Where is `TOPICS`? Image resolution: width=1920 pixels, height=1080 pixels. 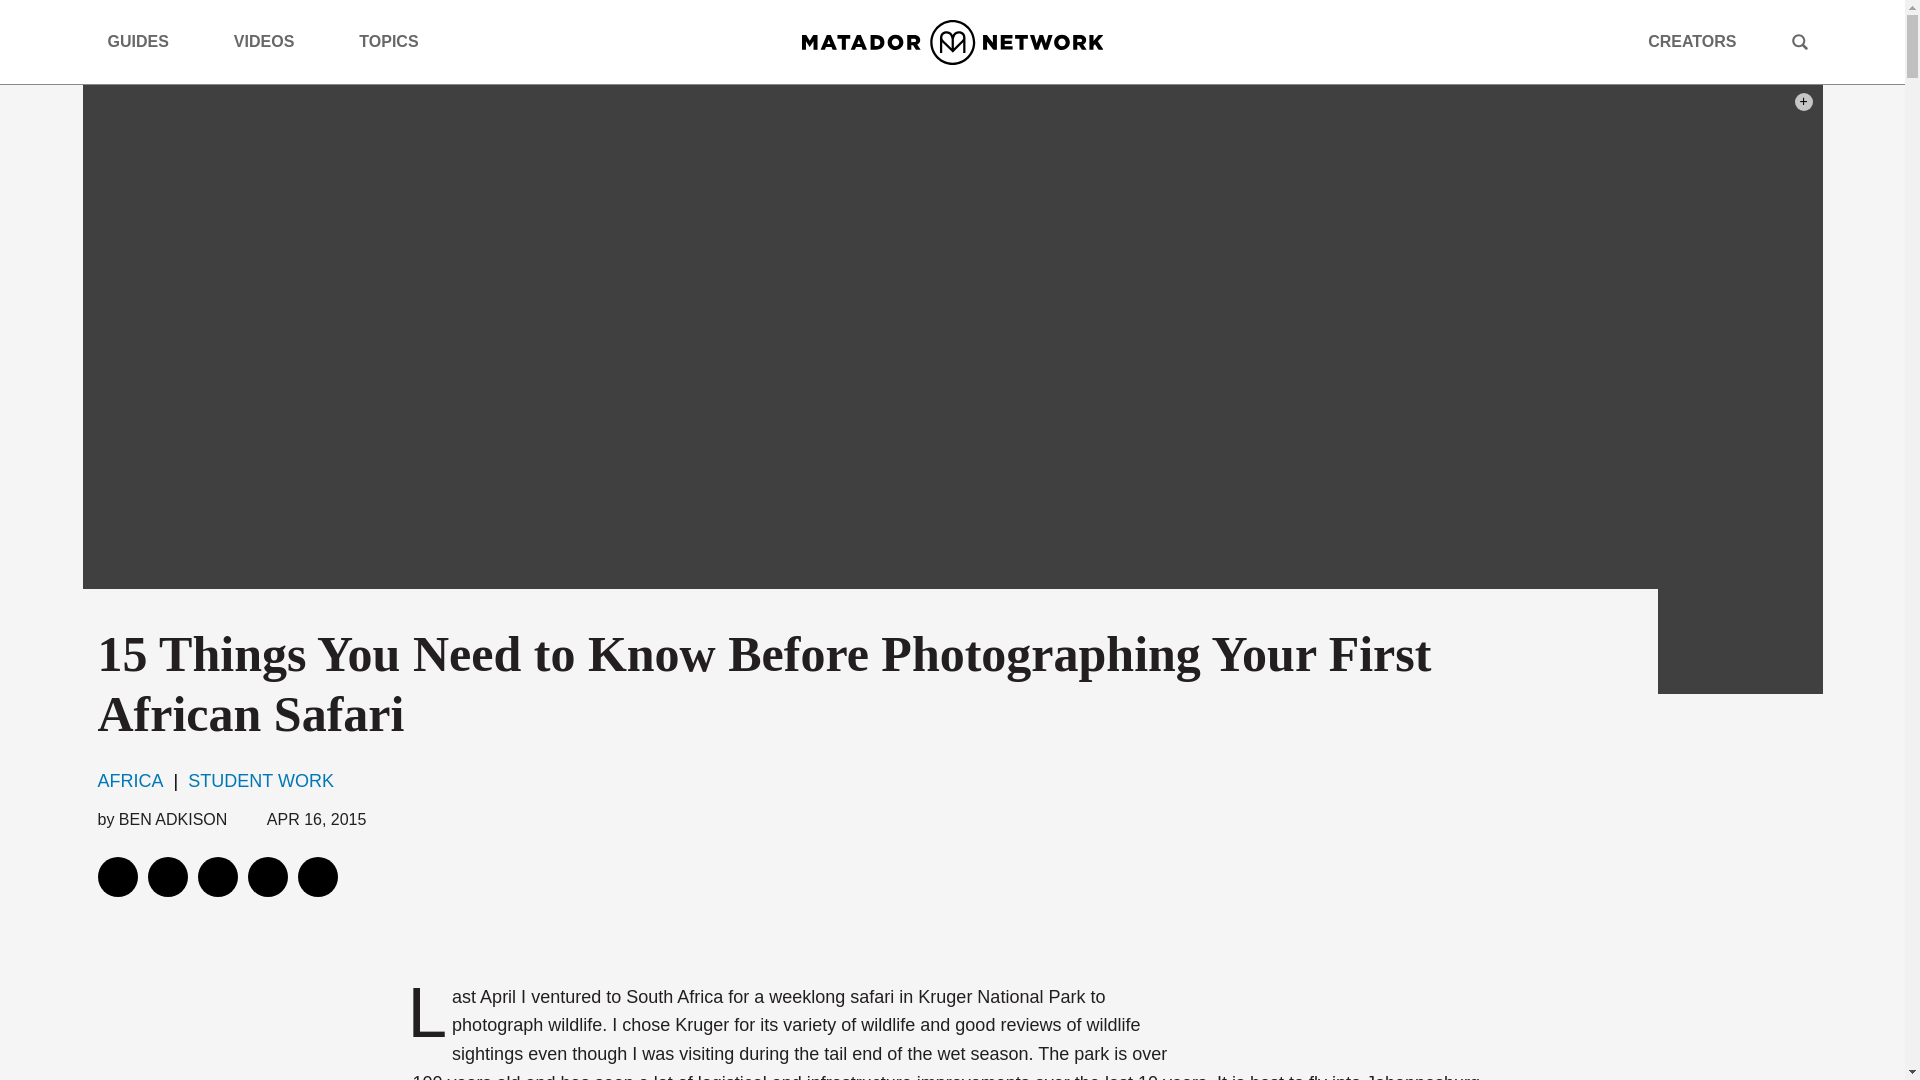
TOPICS is located at coordinates (396, 42).